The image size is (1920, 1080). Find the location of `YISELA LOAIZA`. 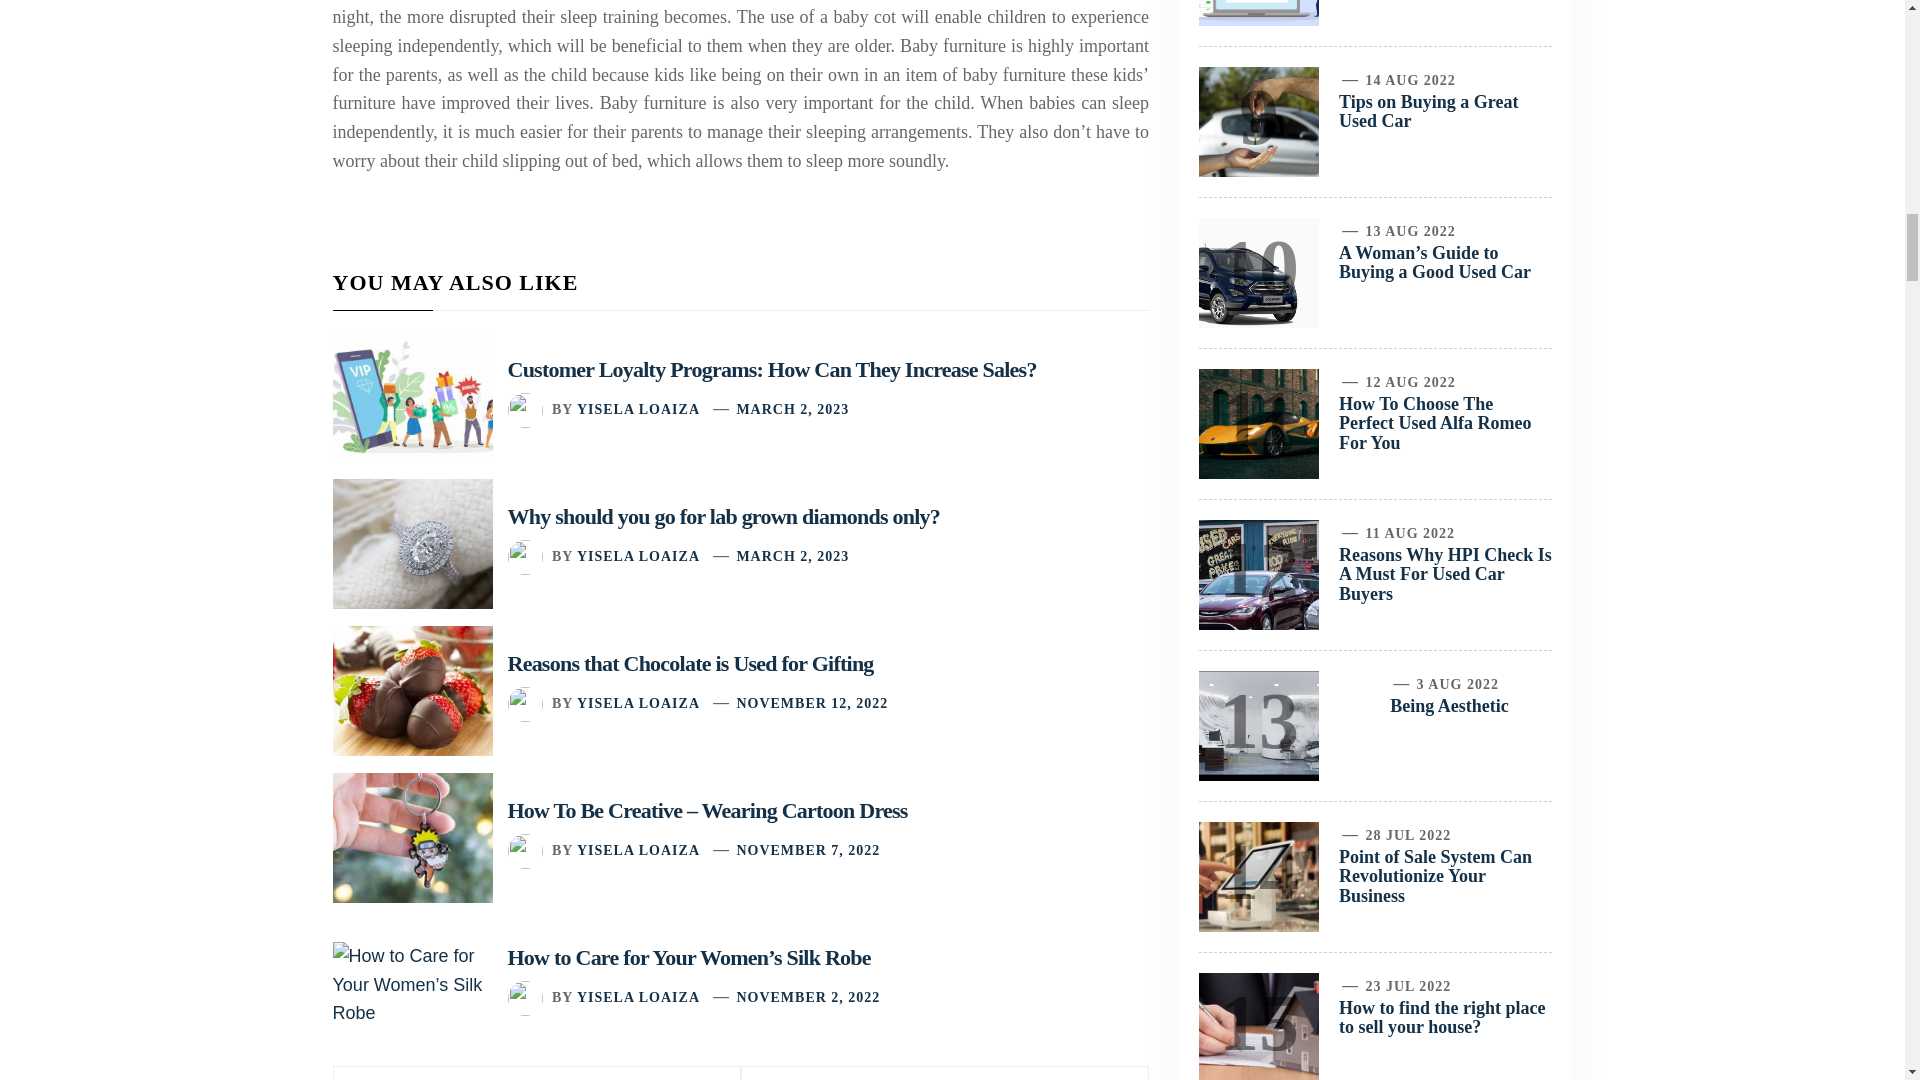

YISELA LOAIZA is located at coordinates (638, 556).